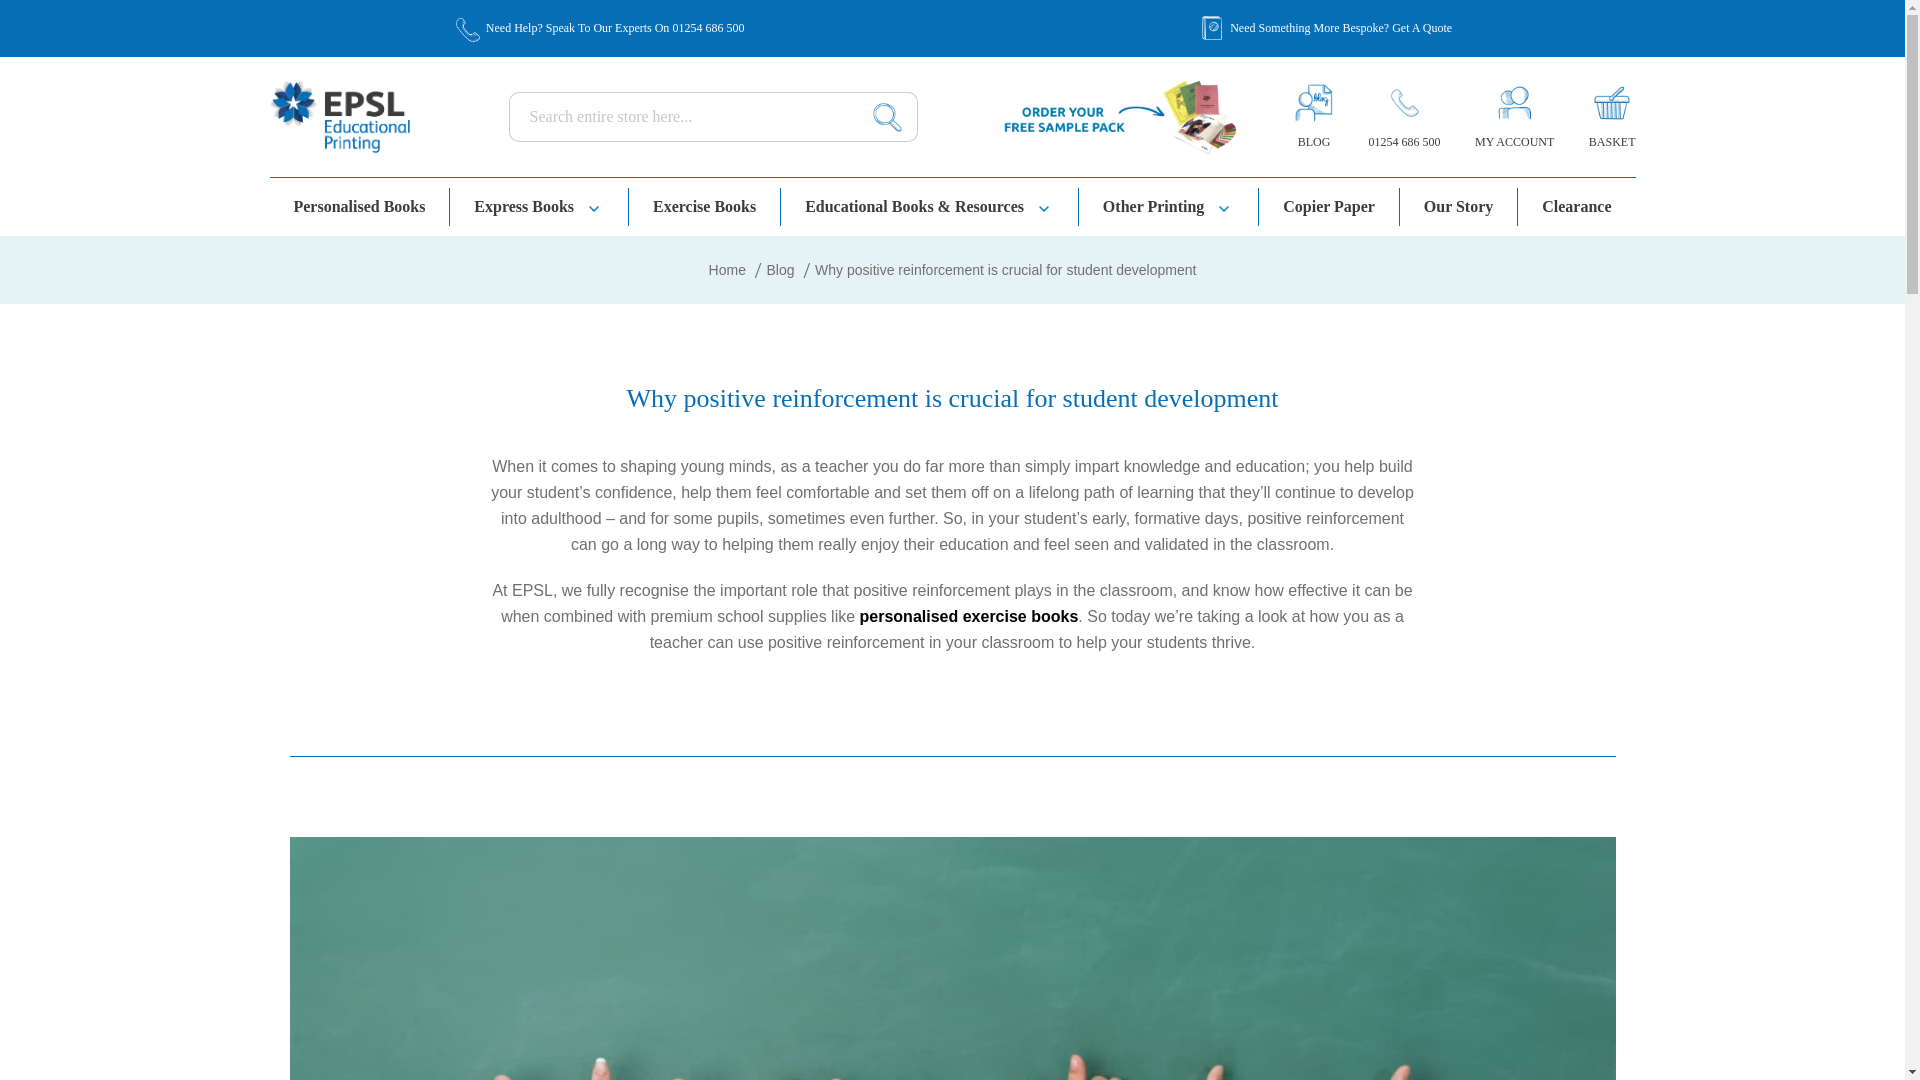 This screenshot has height=1080, width=1920. I want to click on EPSL Educational Printing, so click(340, 116).